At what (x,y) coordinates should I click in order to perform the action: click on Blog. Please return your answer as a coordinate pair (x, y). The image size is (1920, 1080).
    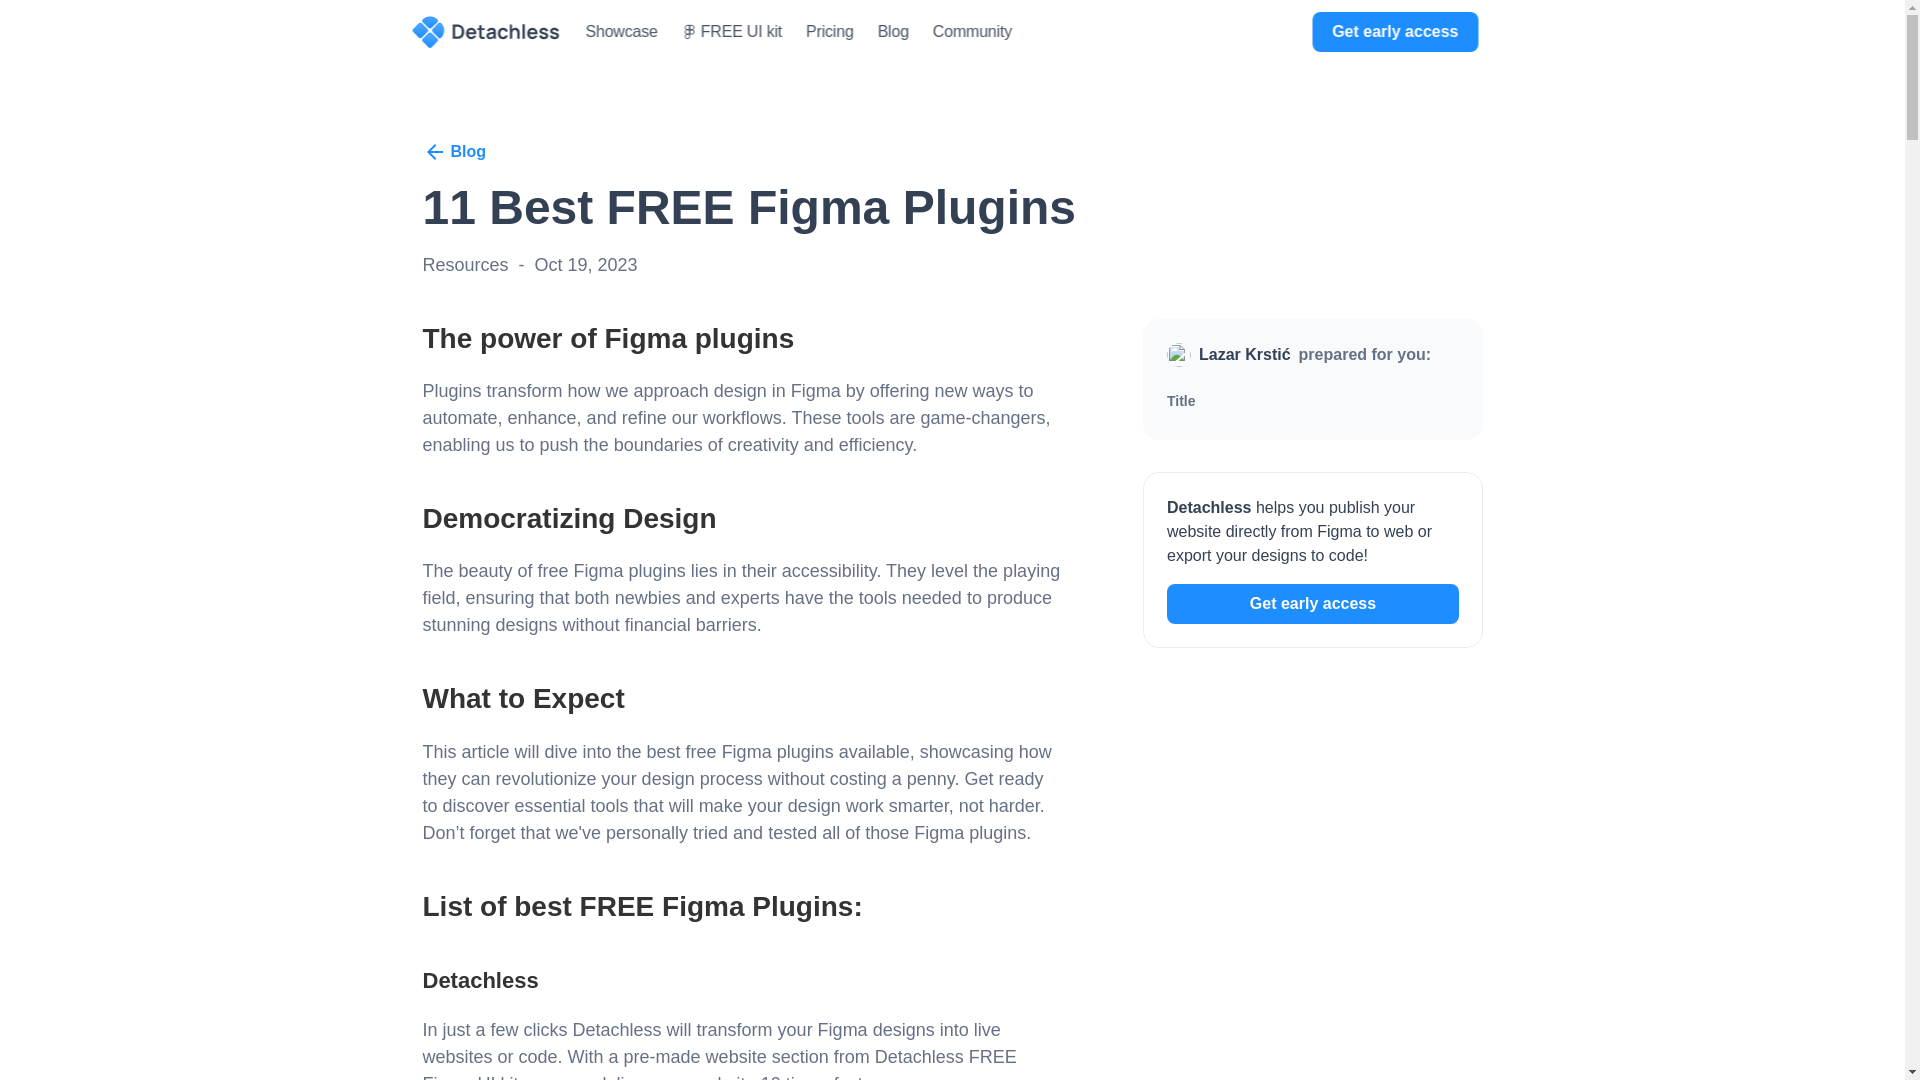
    Looking at the image, I should click on (454, 152).